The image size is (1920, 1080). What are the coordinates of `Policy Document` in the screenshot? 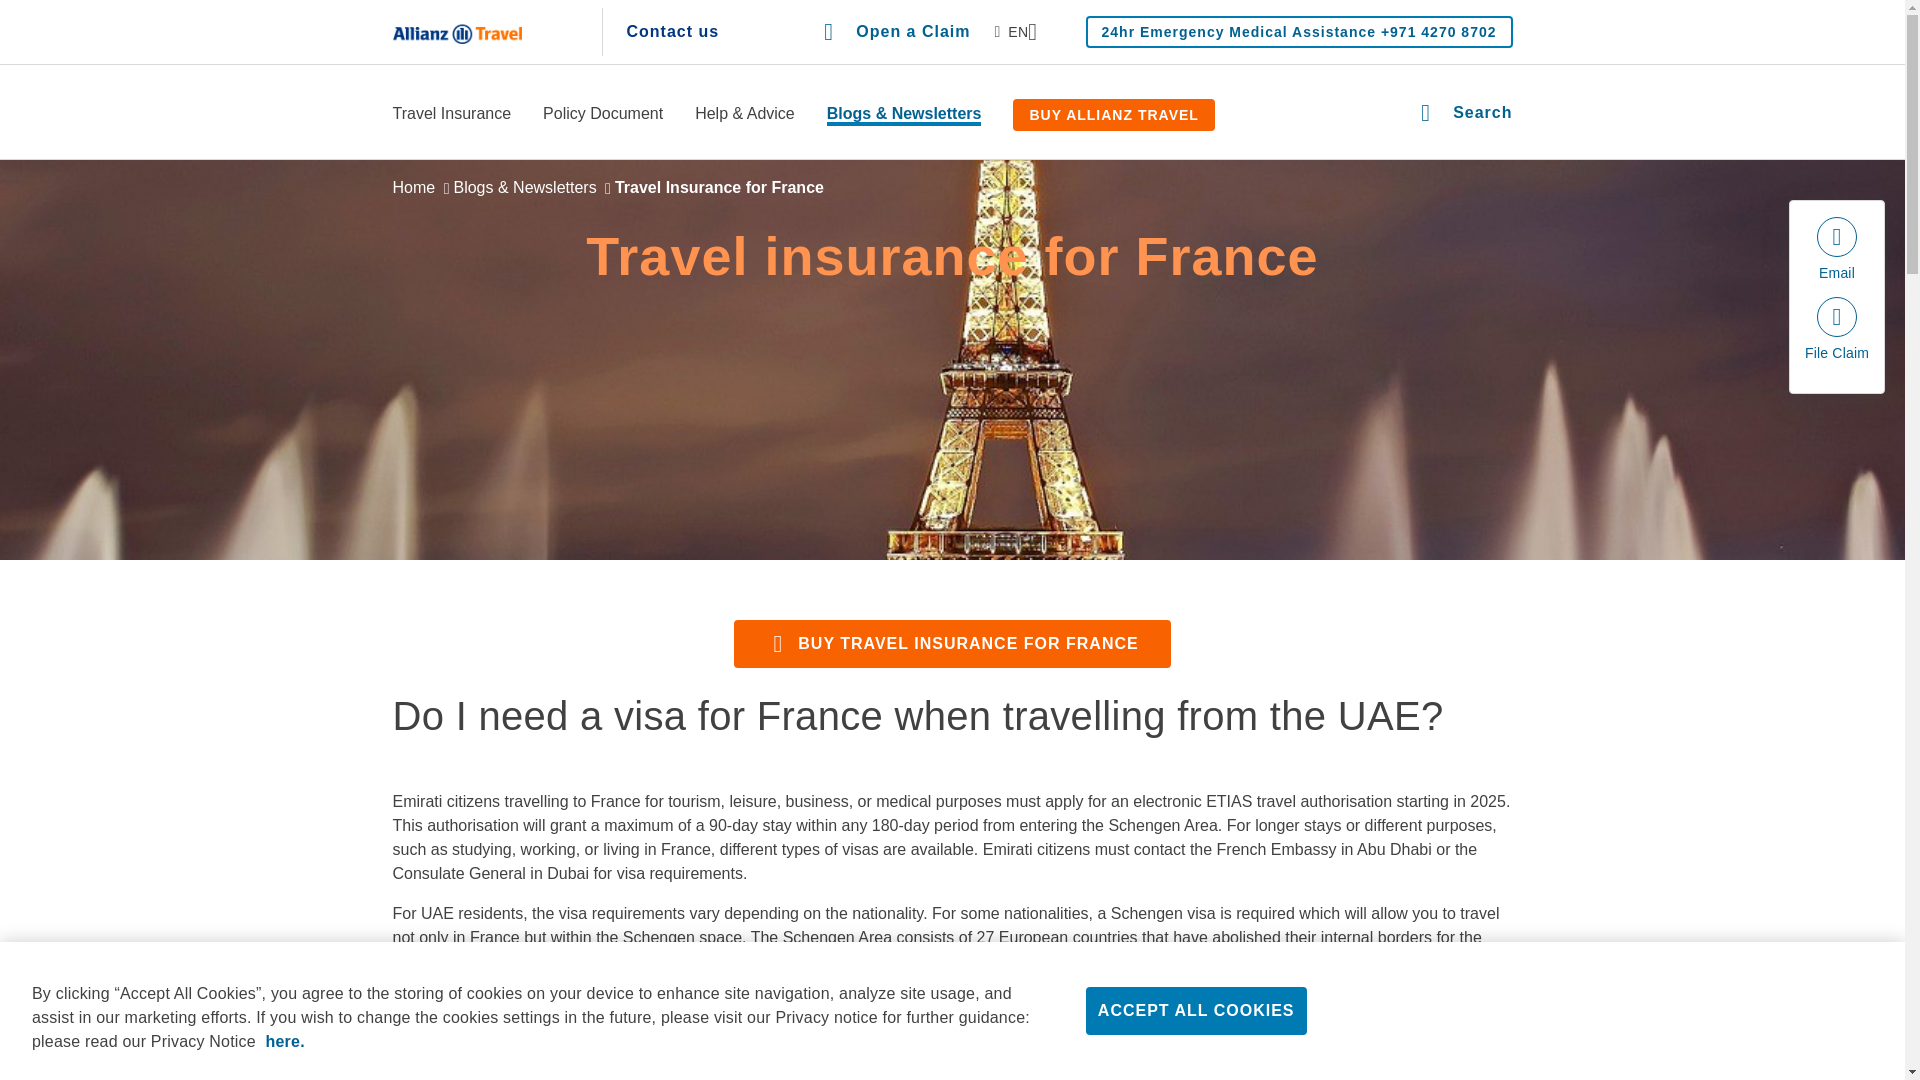 It's located at (602, 115).